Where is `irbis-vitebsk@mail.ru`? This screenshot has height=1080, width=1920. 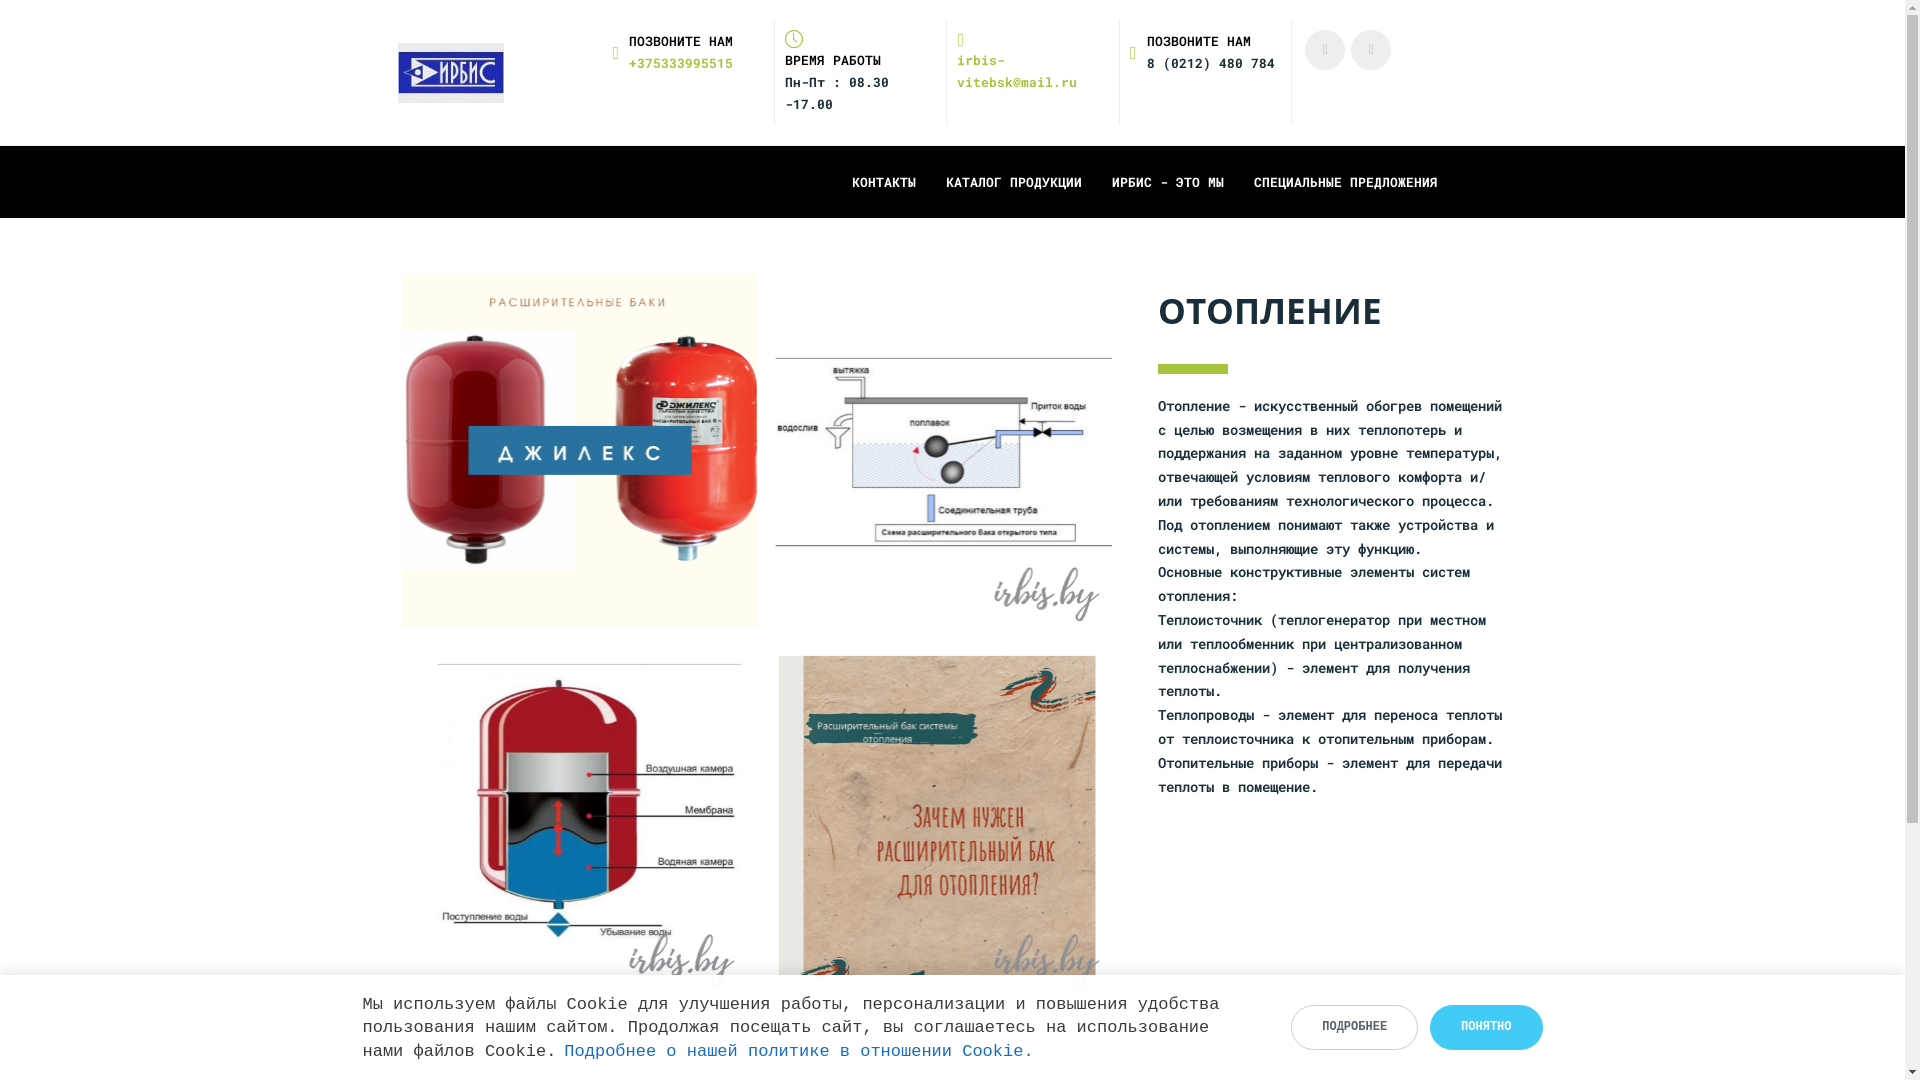 irbis-vitebsk@mail.ru is located at coordinates (1033, 62).